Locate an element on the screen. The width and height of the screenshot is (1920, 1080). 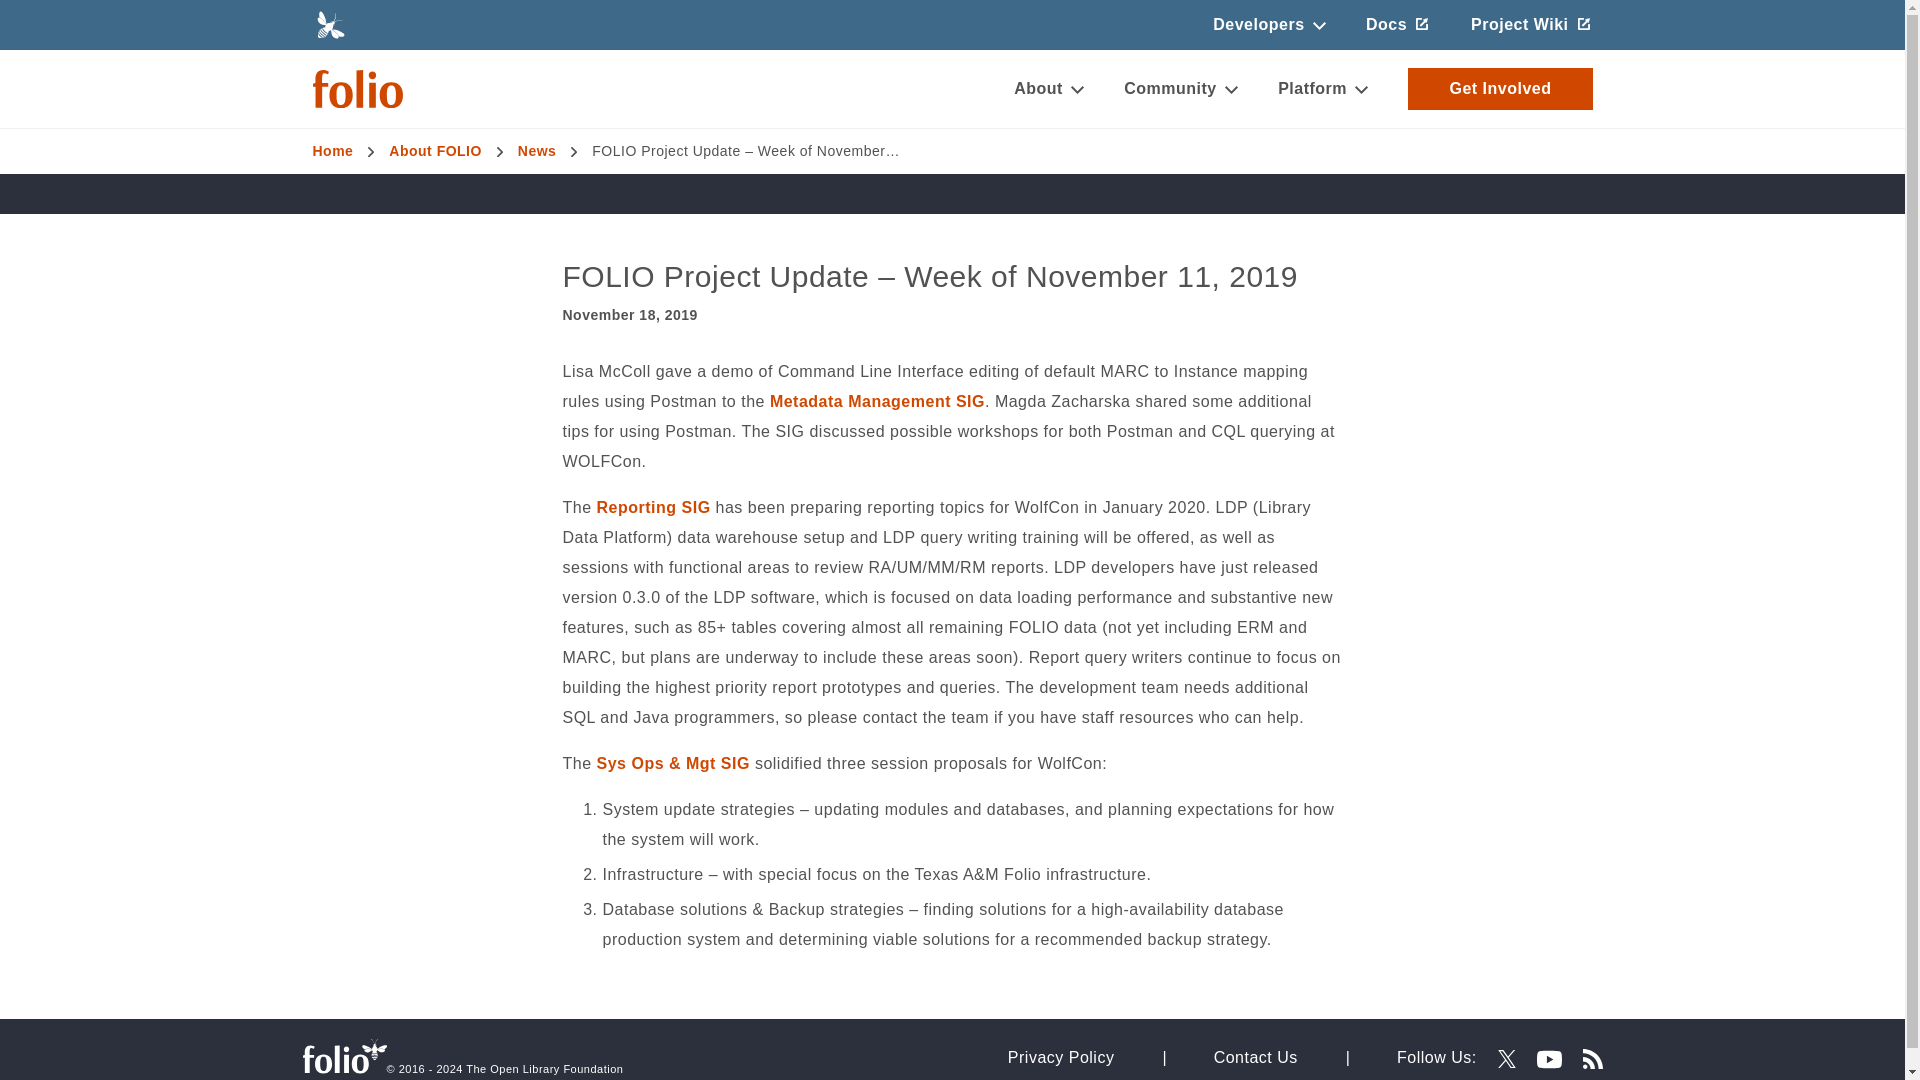
Get Involved is located at coordinates (1499, 89).